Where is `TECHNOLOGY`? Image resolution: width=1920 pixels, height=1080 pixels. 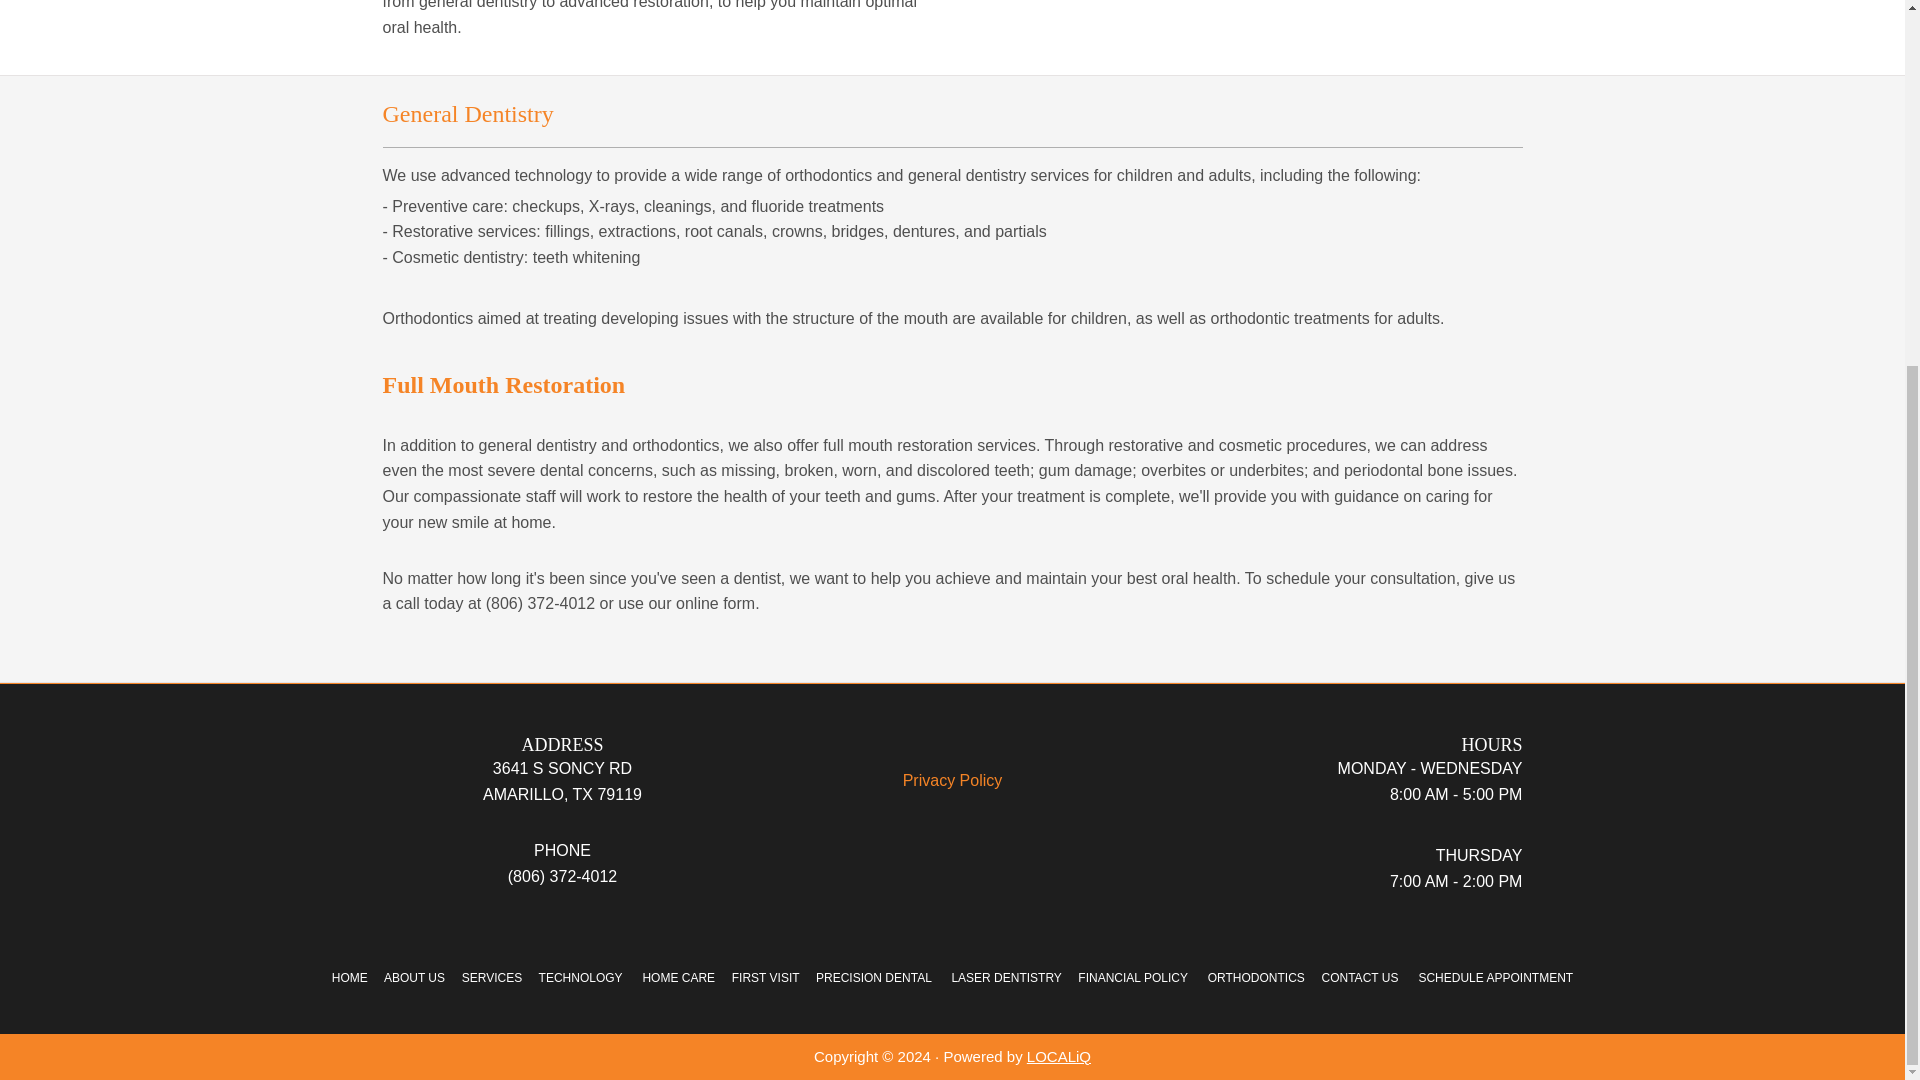
TECHNOLOGY is located at coordinates (580, 977).